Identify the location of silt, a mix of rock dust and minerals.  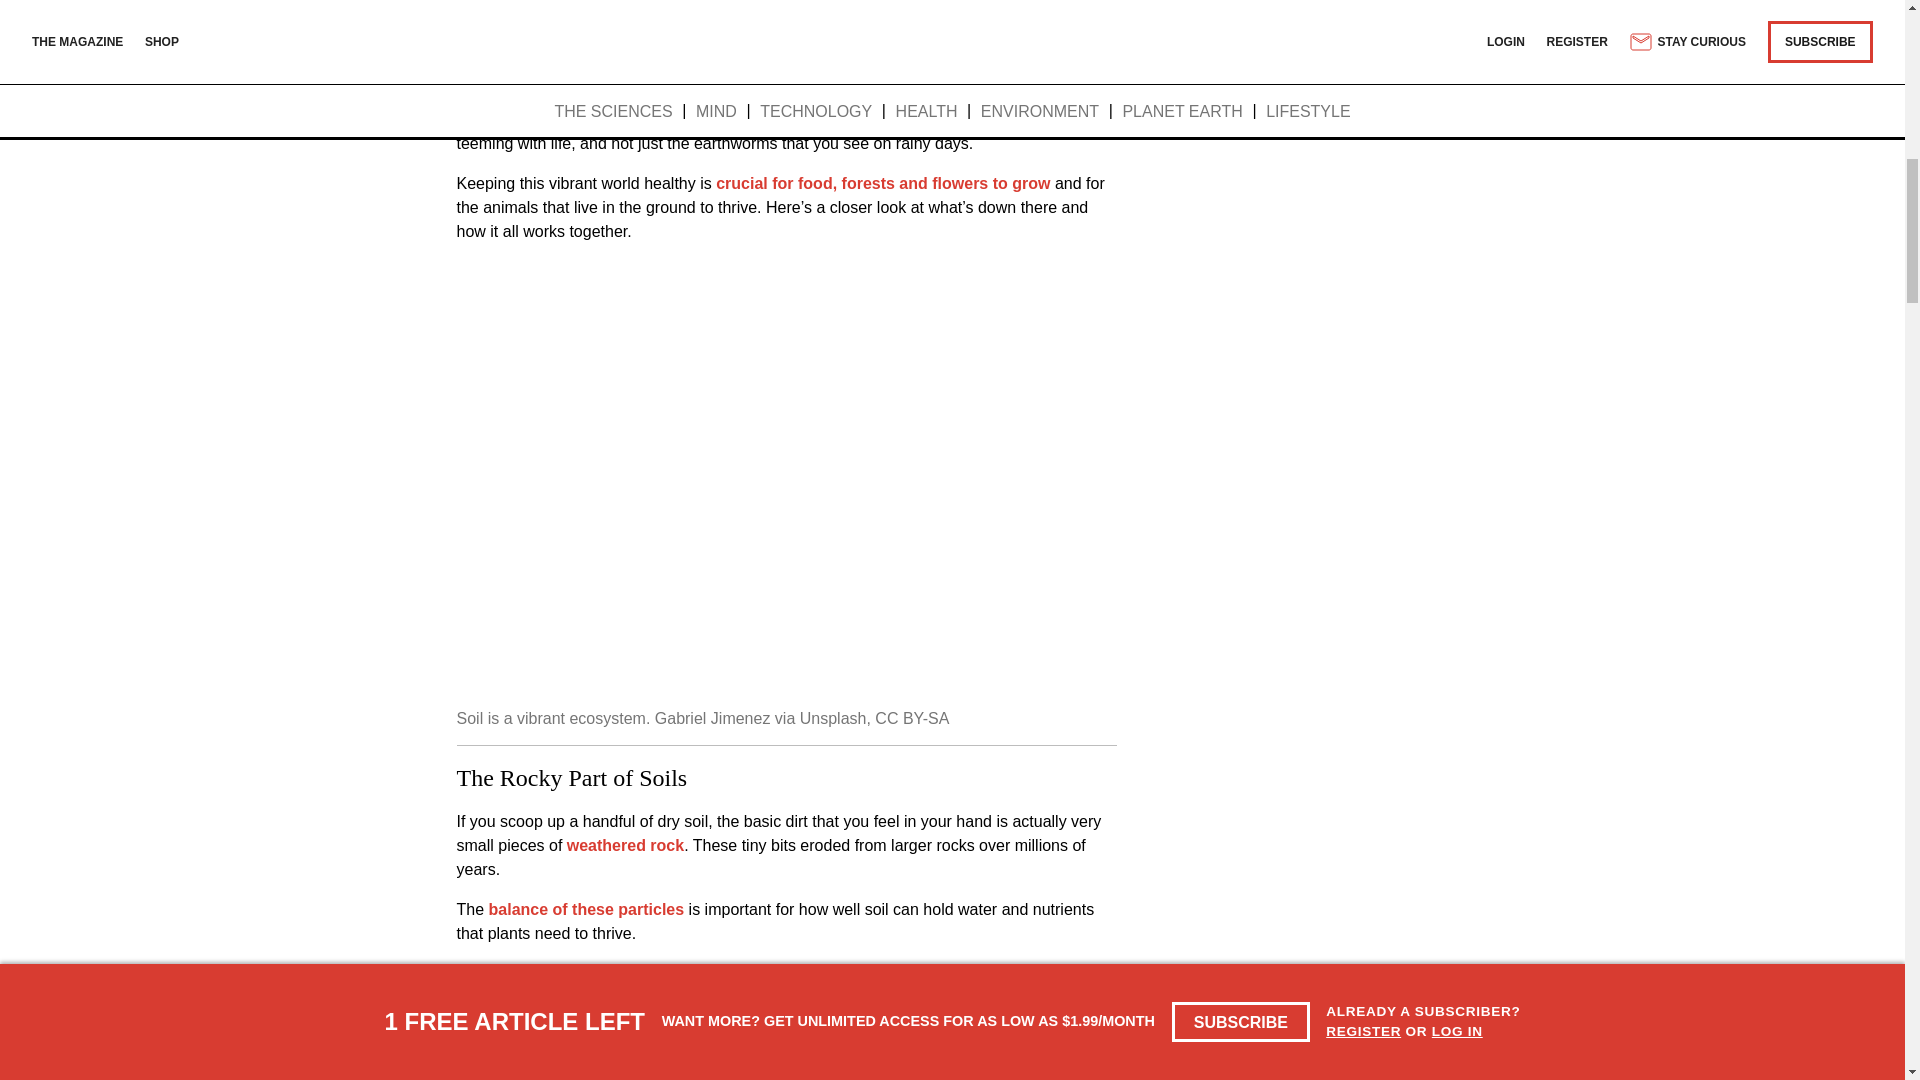
(766, 1034).